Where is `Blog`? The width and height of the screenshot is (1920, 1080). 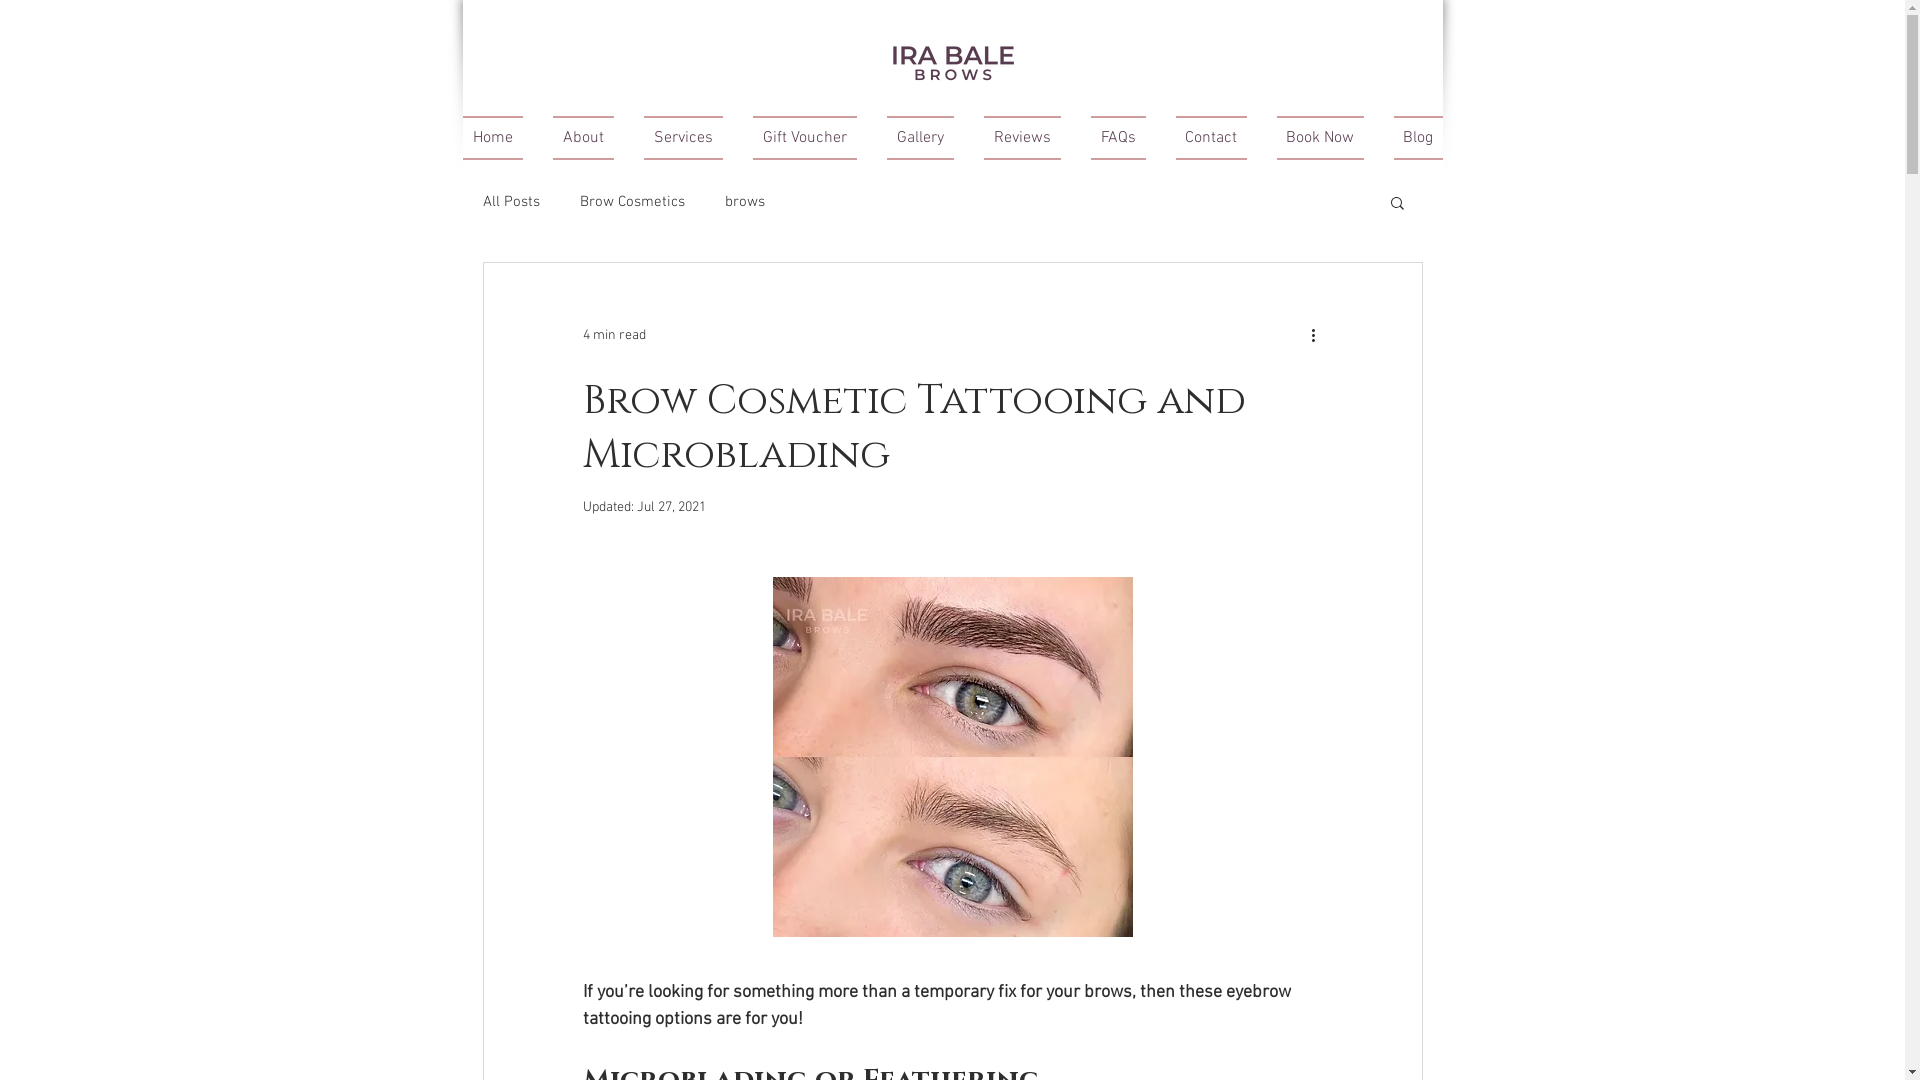
Blog is located at coordinates (1410, 138).